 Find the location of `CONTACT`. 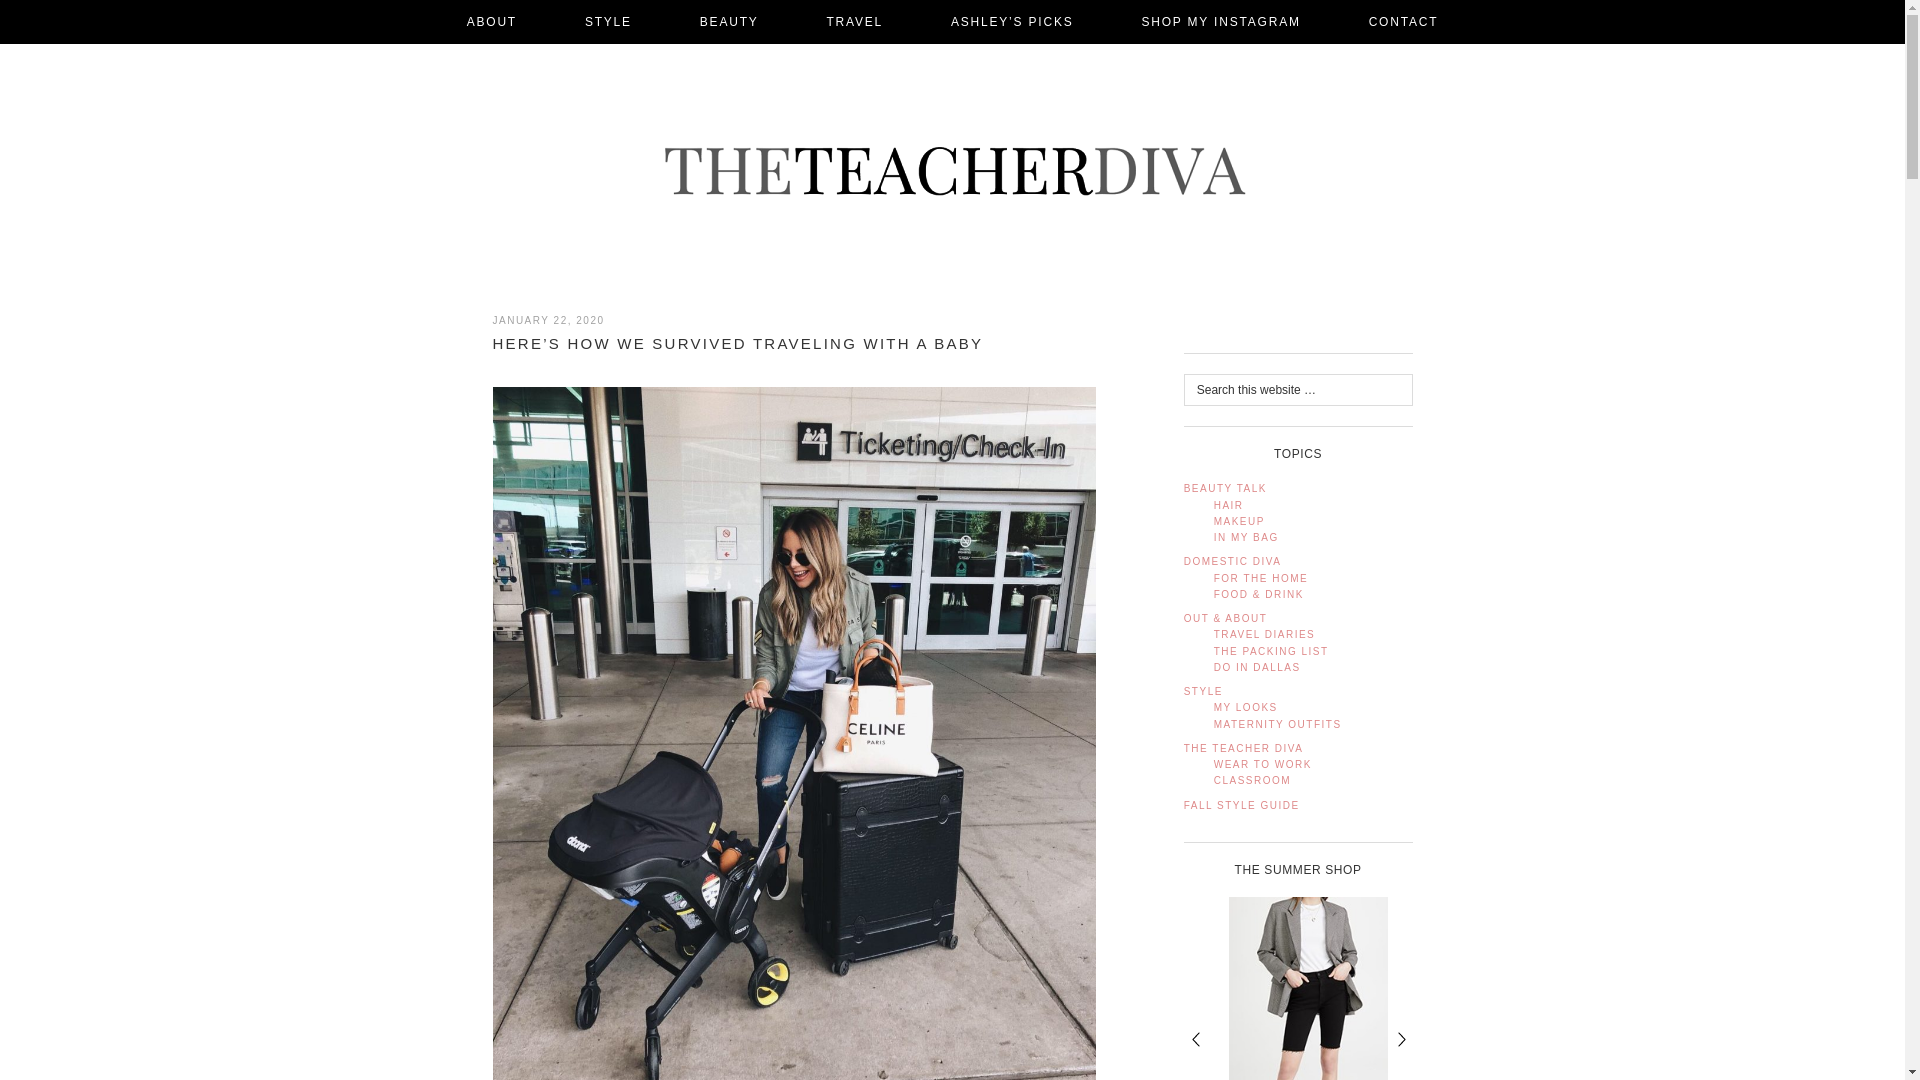

CONTACT is located at coordinates (1403, 22).